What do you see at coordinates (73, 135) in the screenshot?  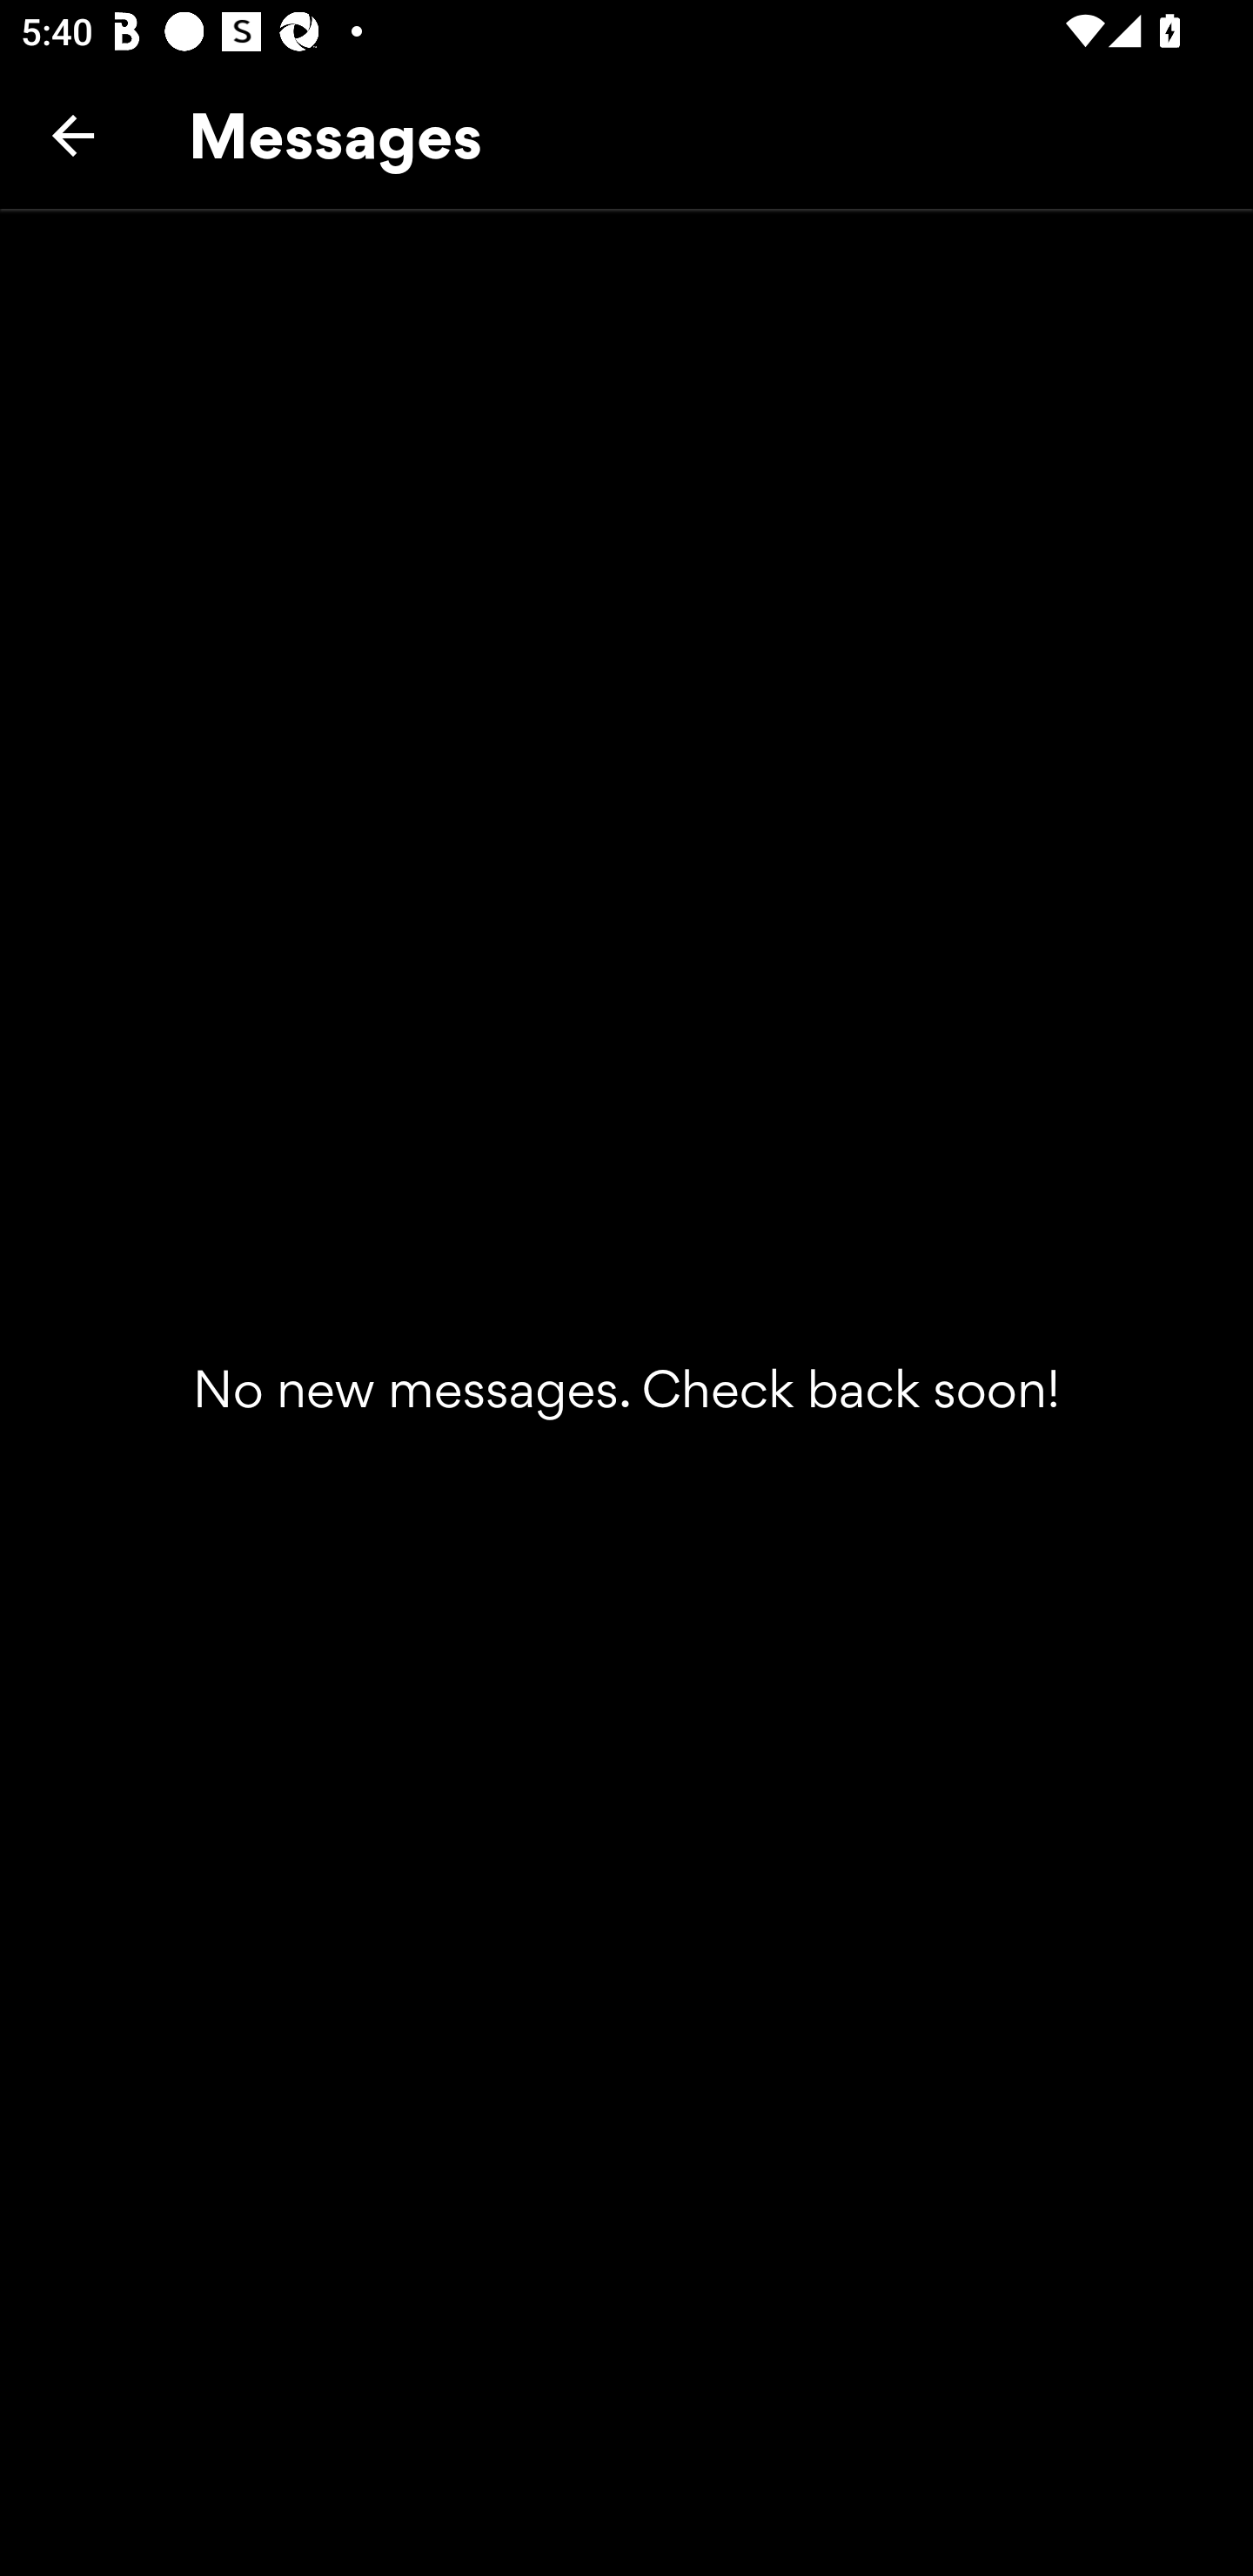 I see `Back` at bounding box center [73, 135].